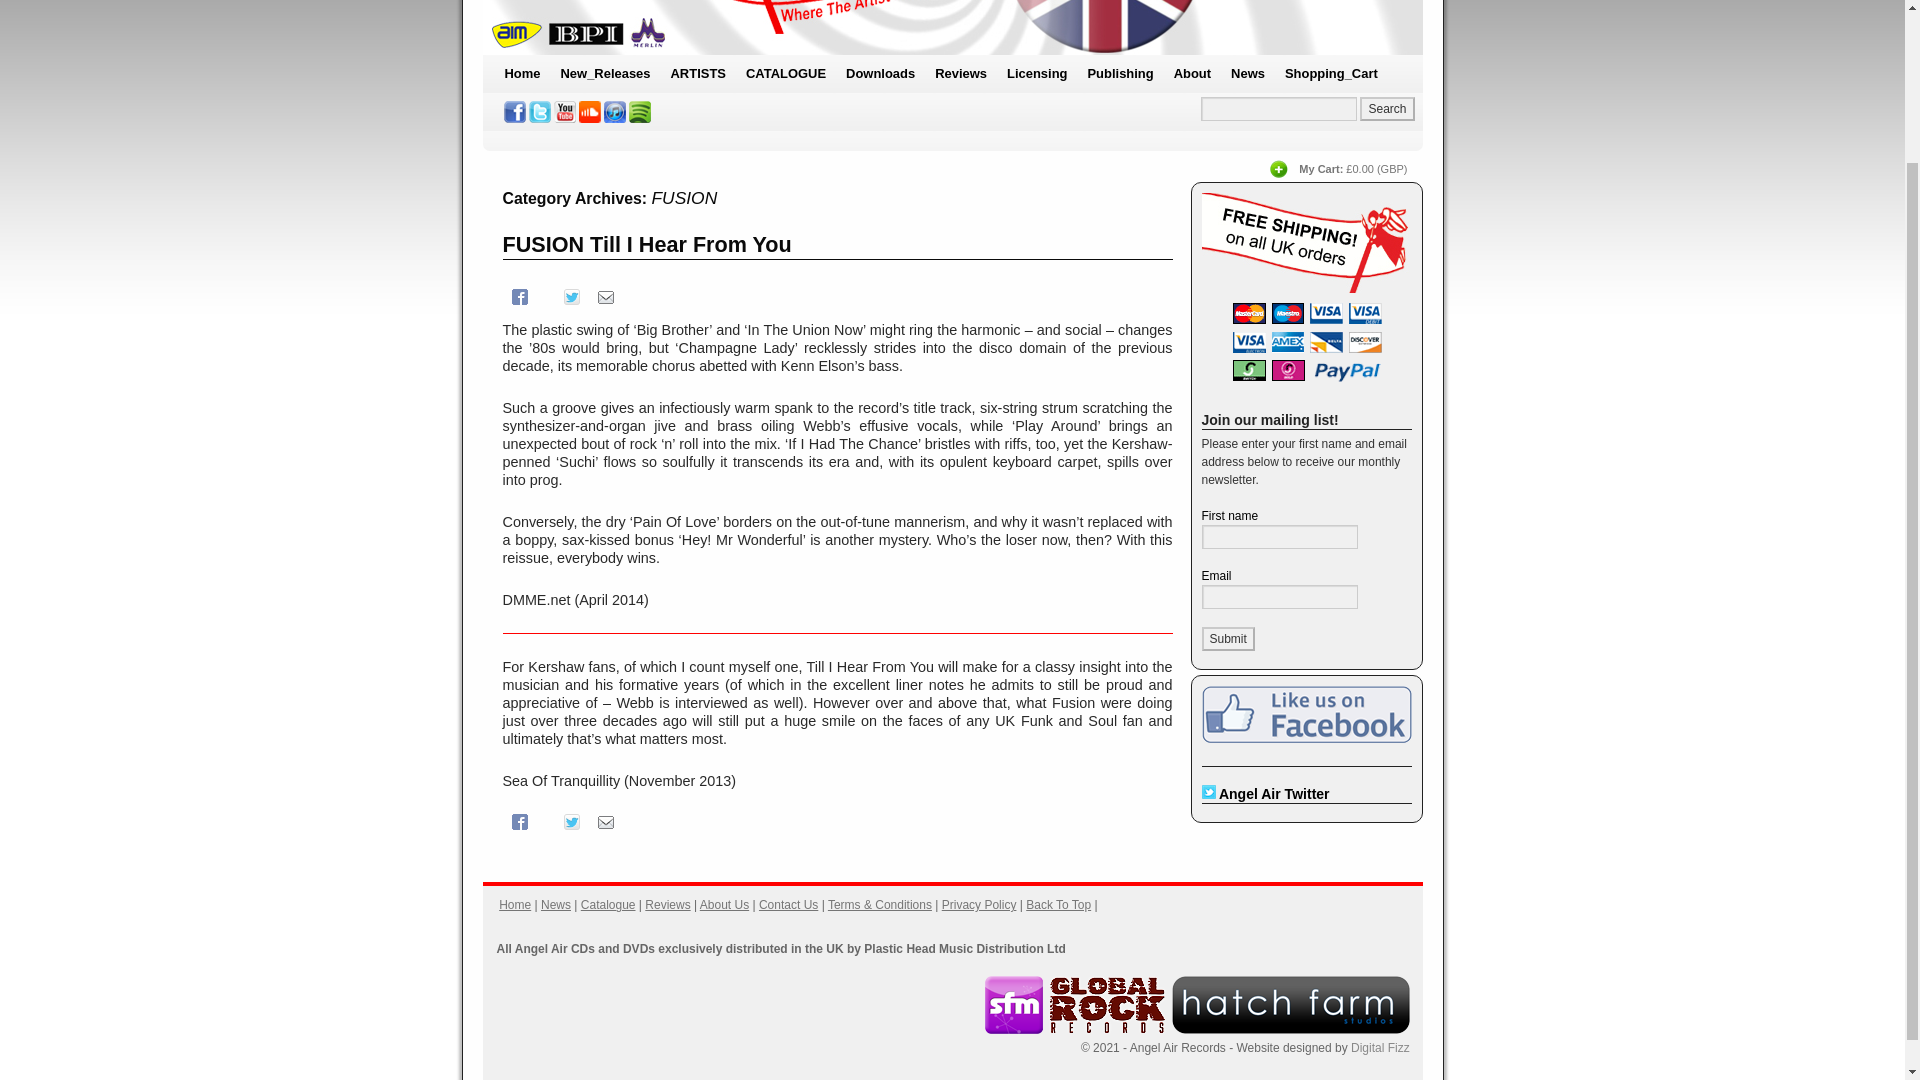 The image size is (1920, 1080). Describe the element at coordinates (640, 112) in the screenshot. I see `Spotify` at that location.